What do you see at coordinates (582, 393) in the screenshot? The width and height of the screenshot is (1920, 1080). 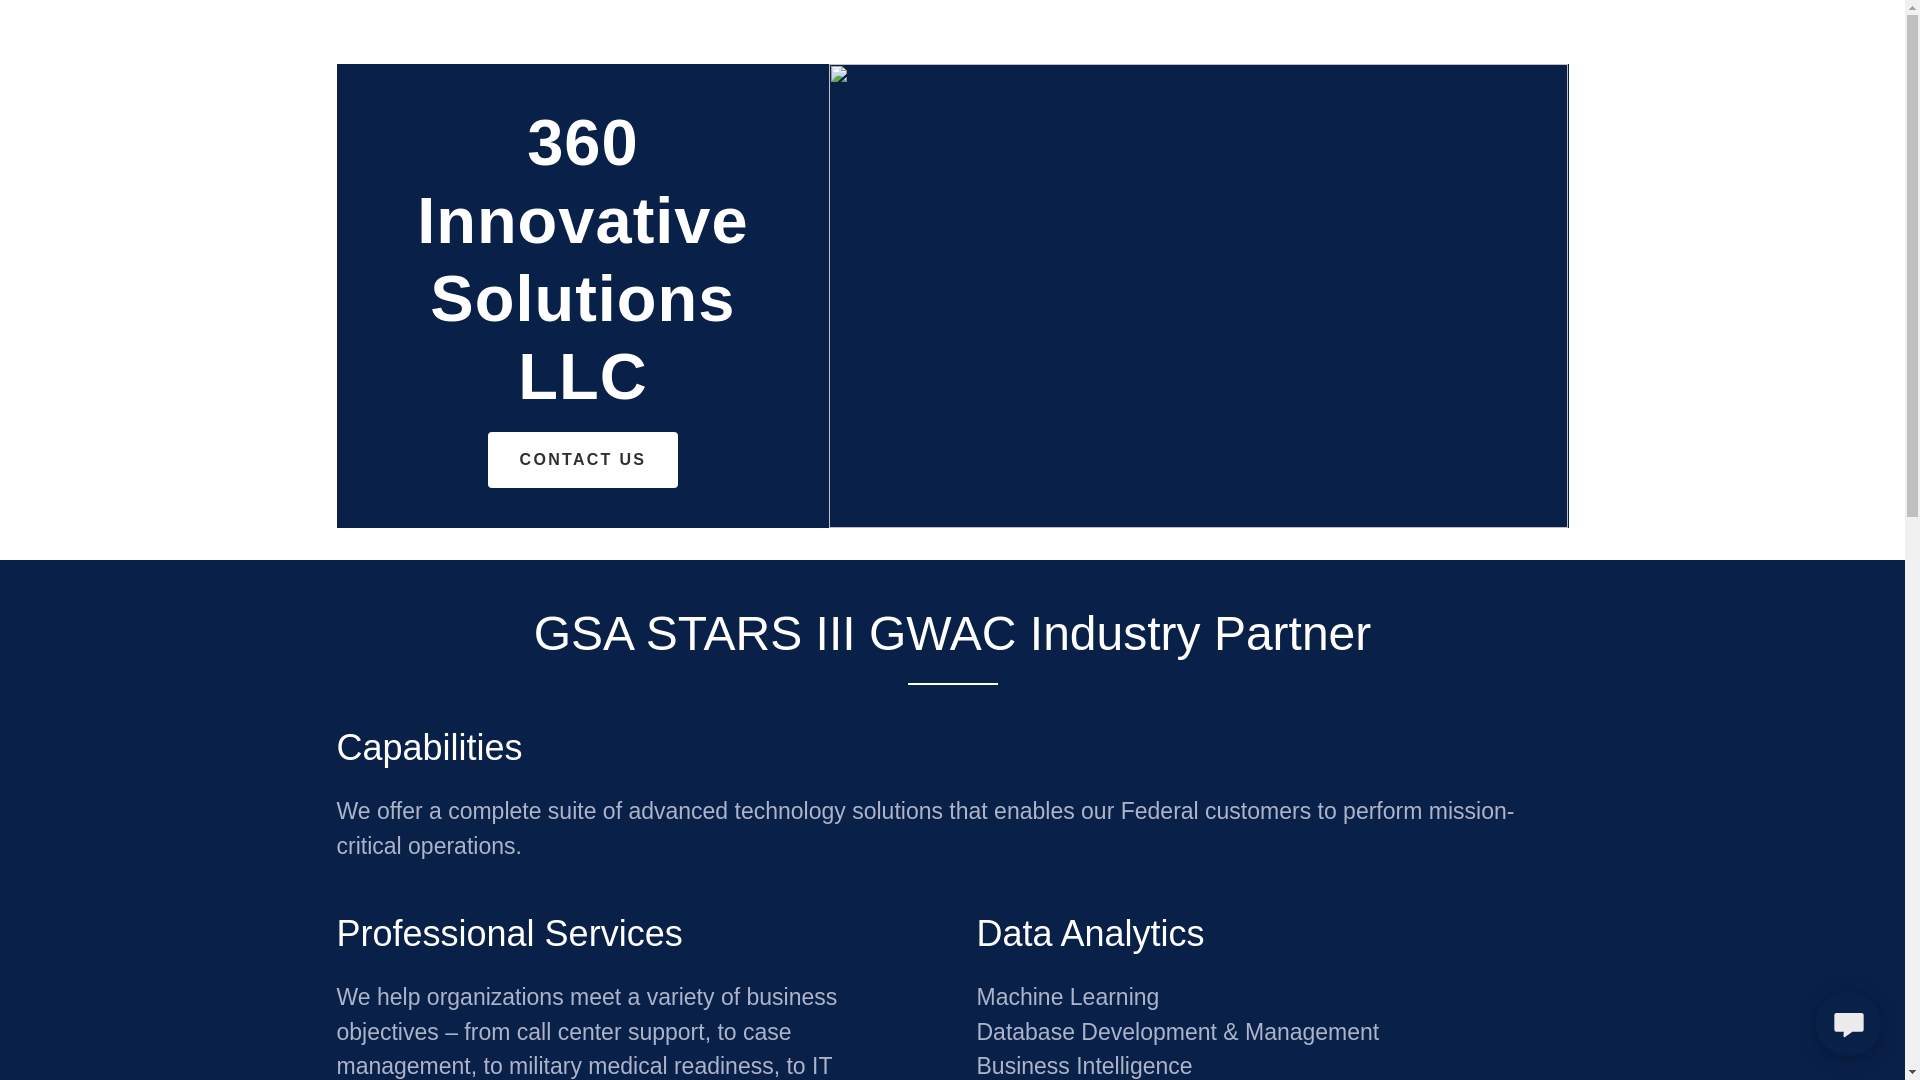 I see `360 Innovative
Solutions LLC` at bounding box center [582, 393].